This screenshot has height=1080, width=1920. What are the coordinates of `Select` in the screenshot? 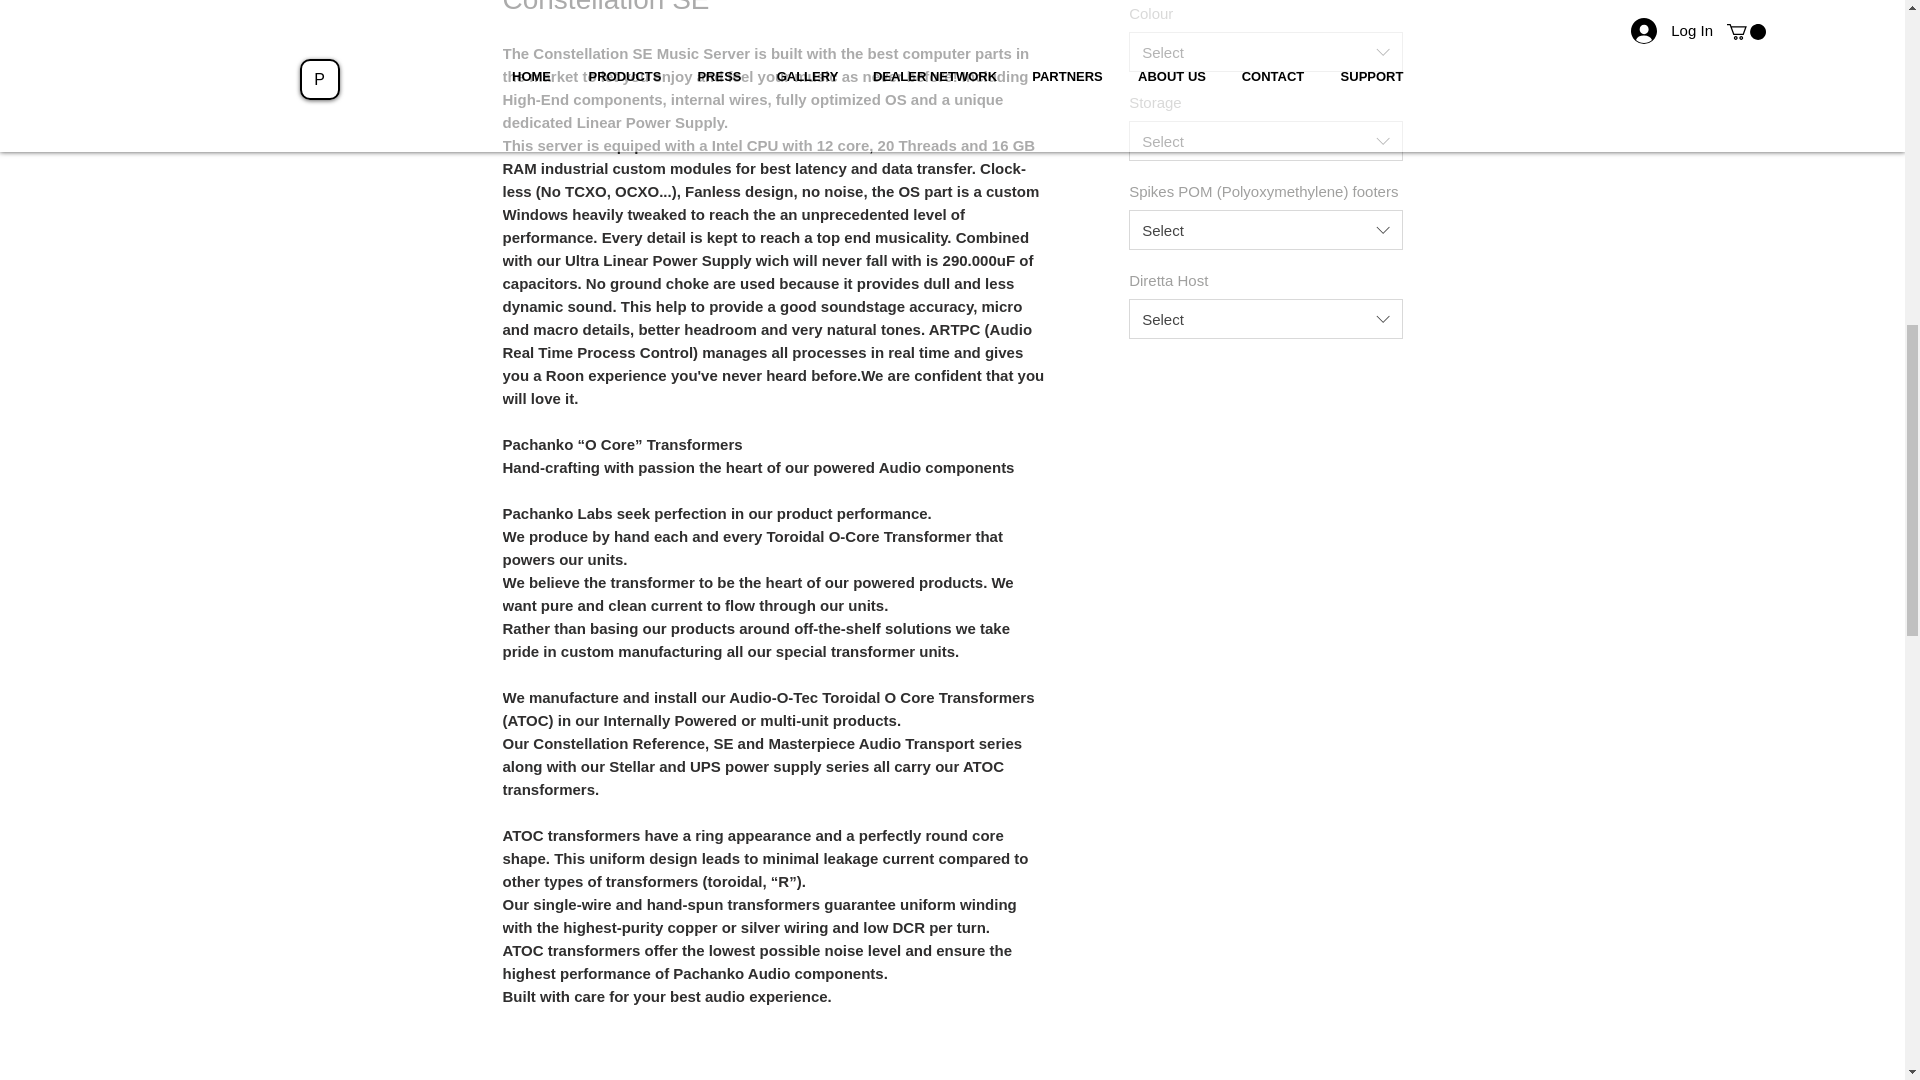 It's located at (1264, 229).